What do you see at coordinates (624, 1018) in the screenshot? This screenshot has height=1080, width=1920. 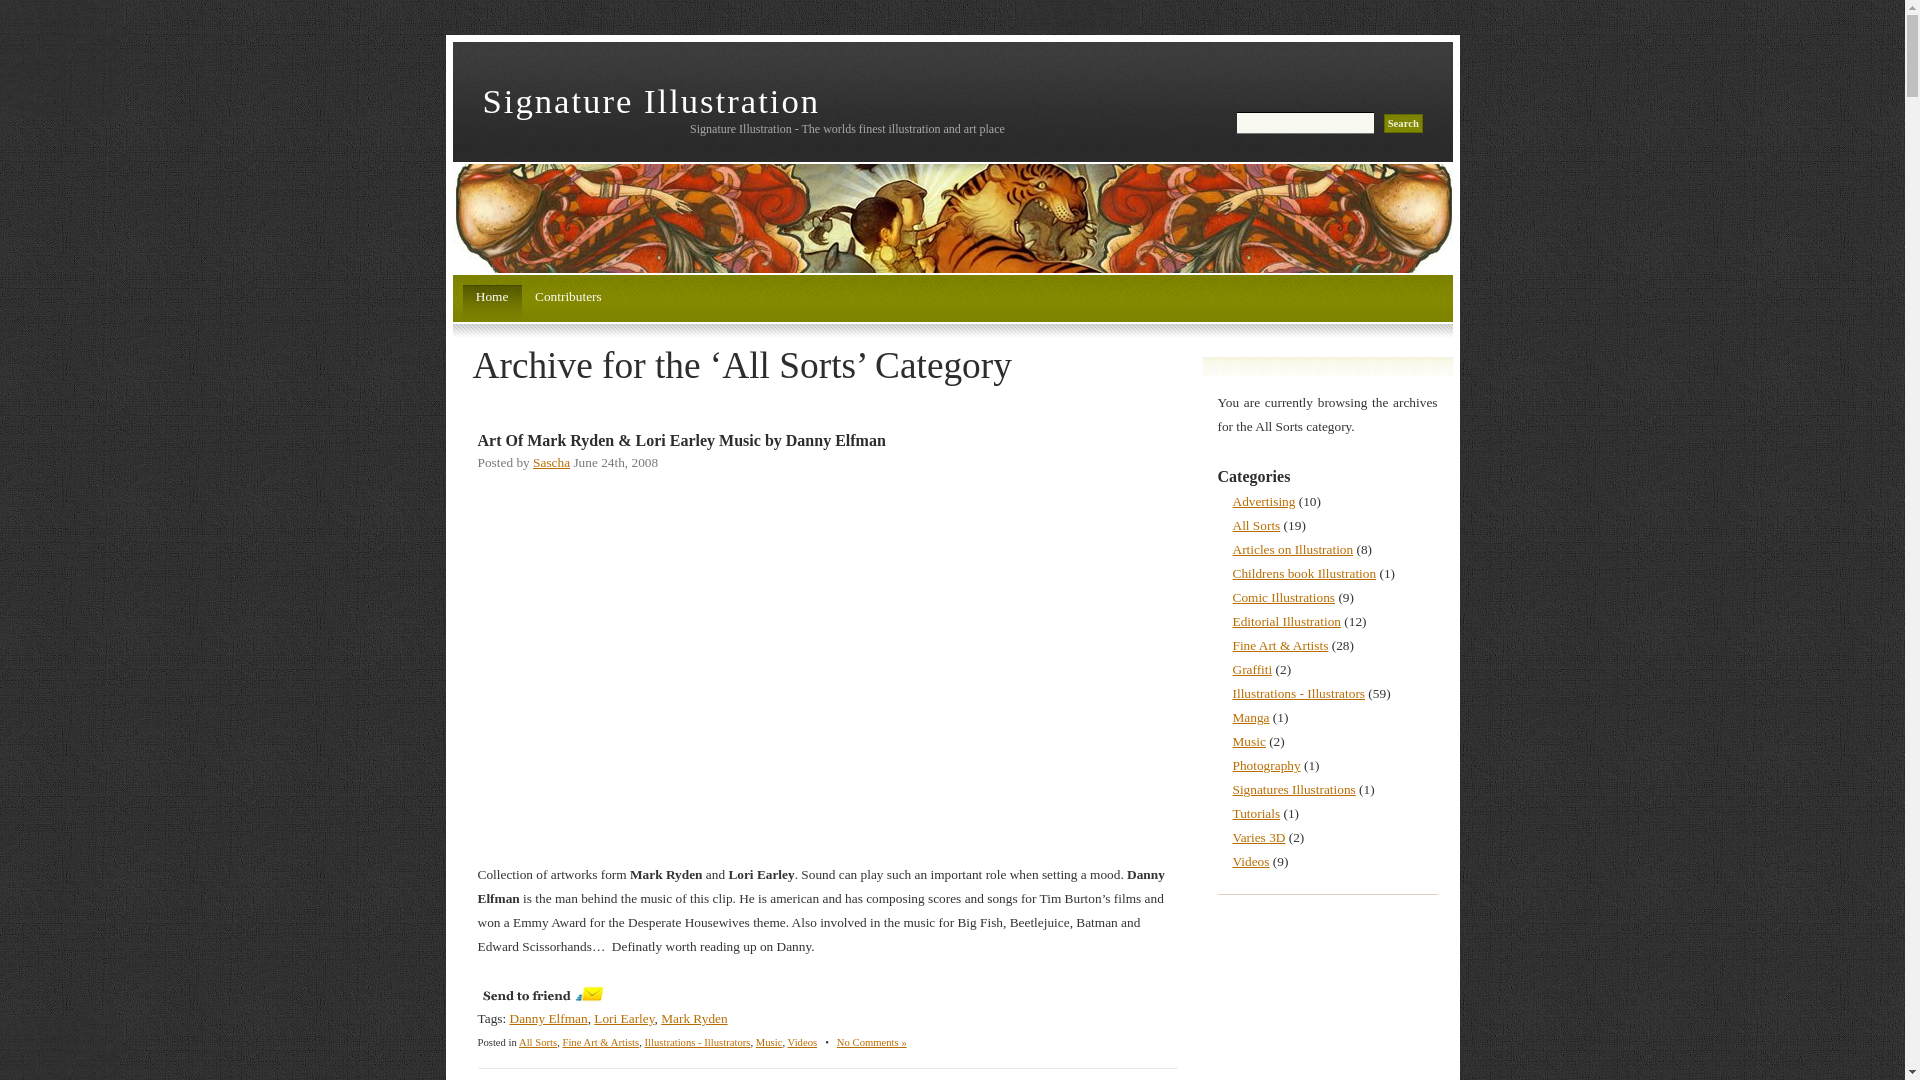 I see `Lori Earley` at bounding box center [624, 1018].